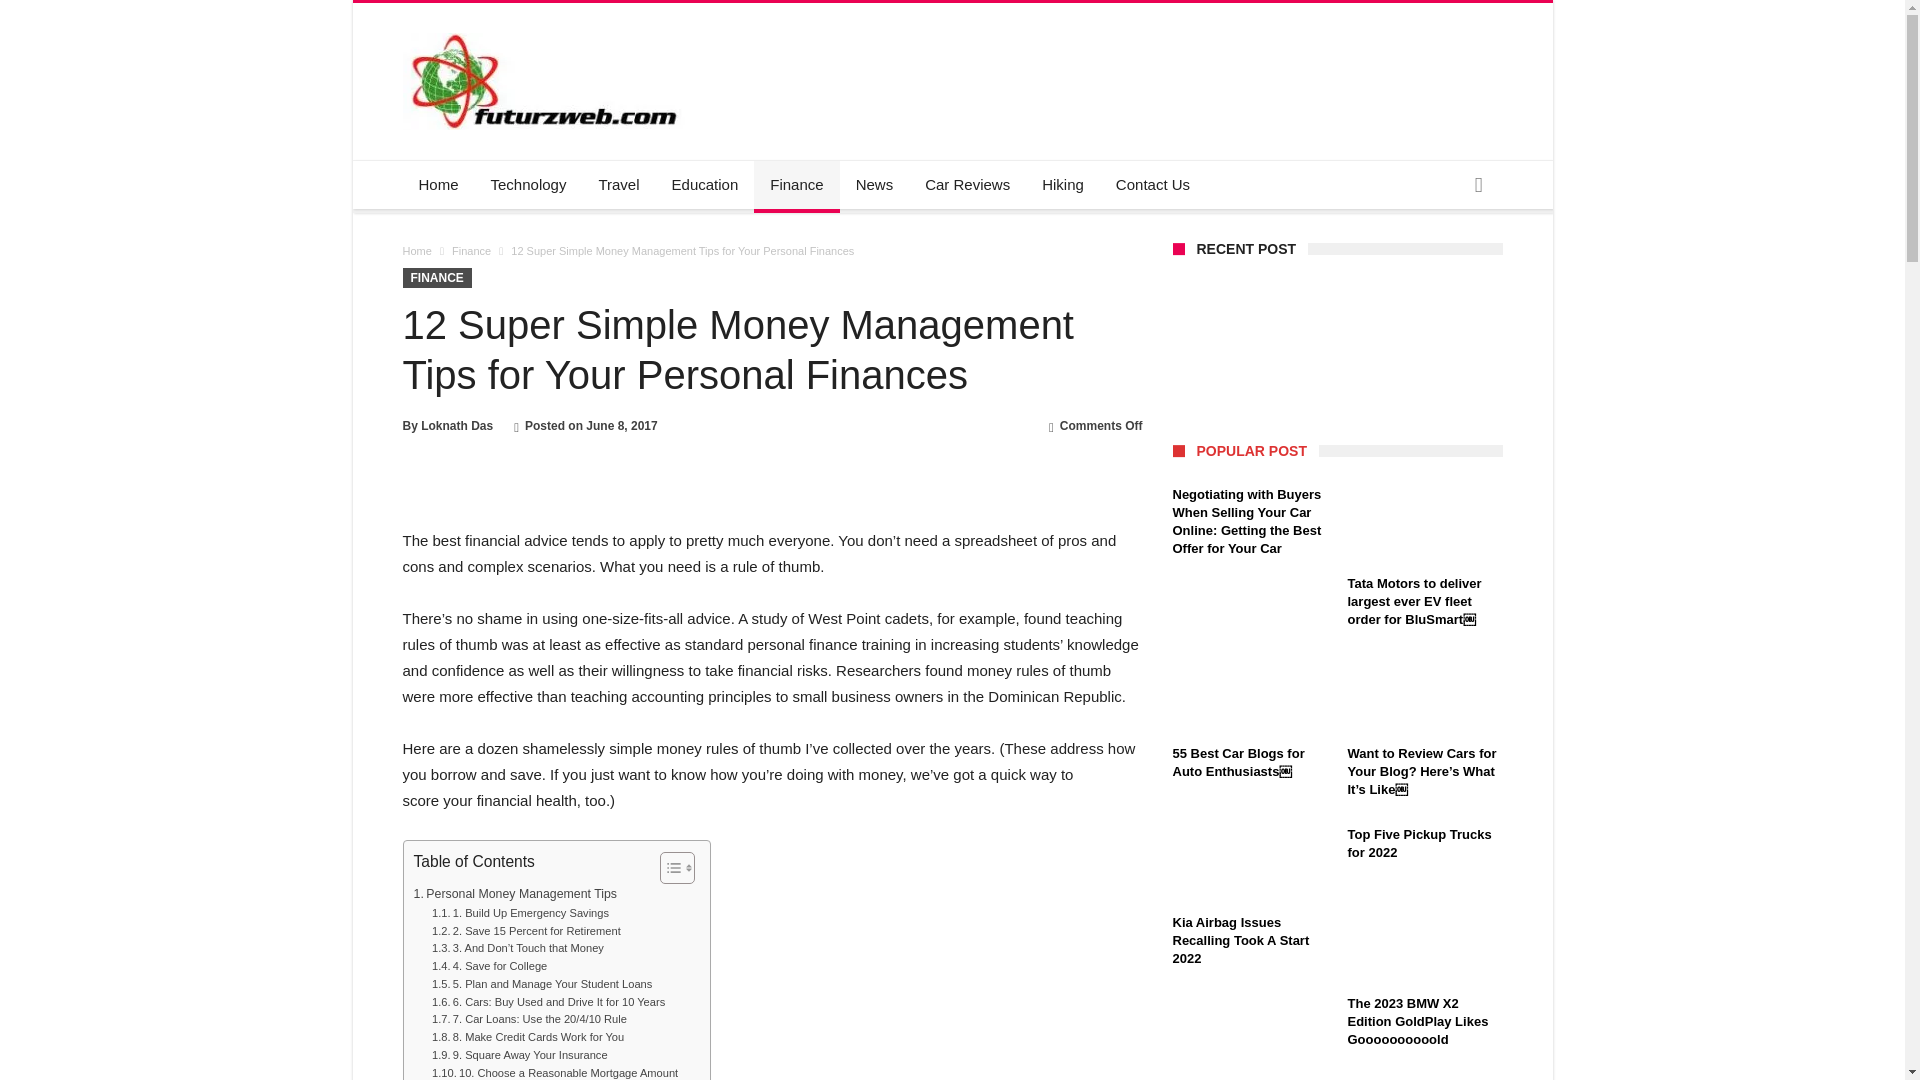  What do you see at coordinates (546, 32) in the screenshot?
I see `Futurzweb` at bounding box center [546, 32].